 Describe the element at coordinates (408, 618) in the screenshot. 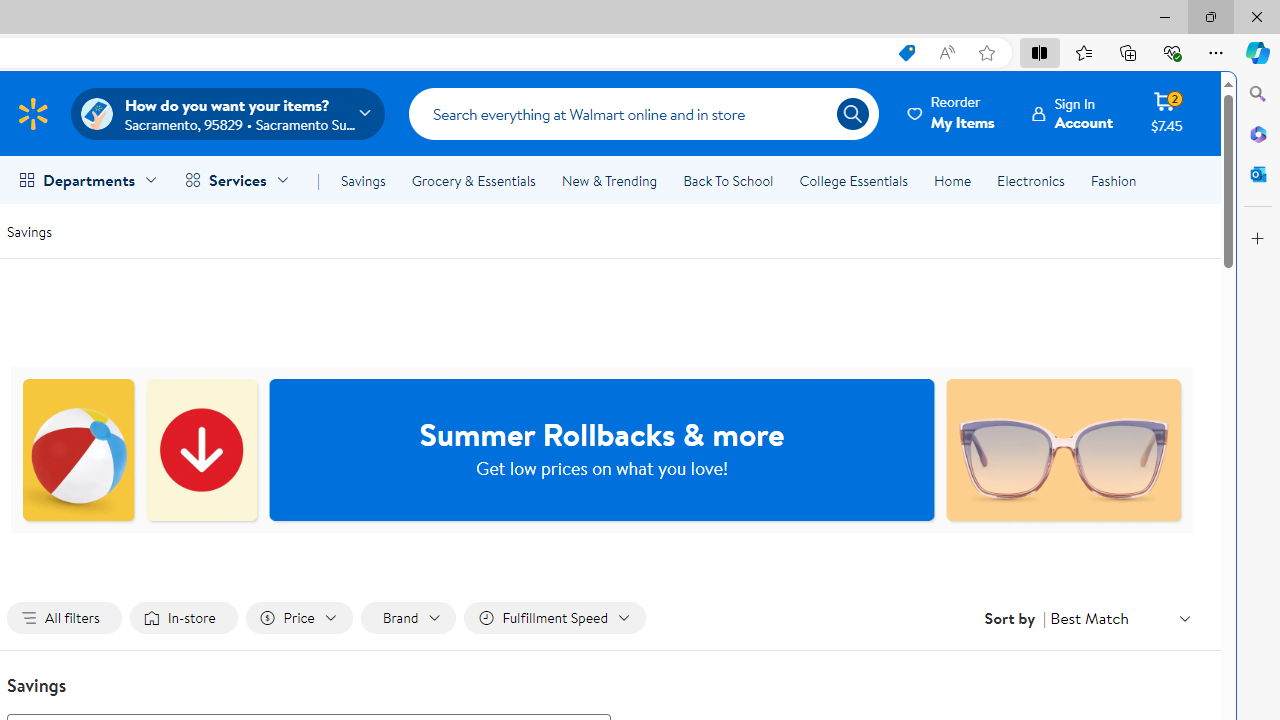

I see `Filter by Brand not applied, activate to change` at that location.